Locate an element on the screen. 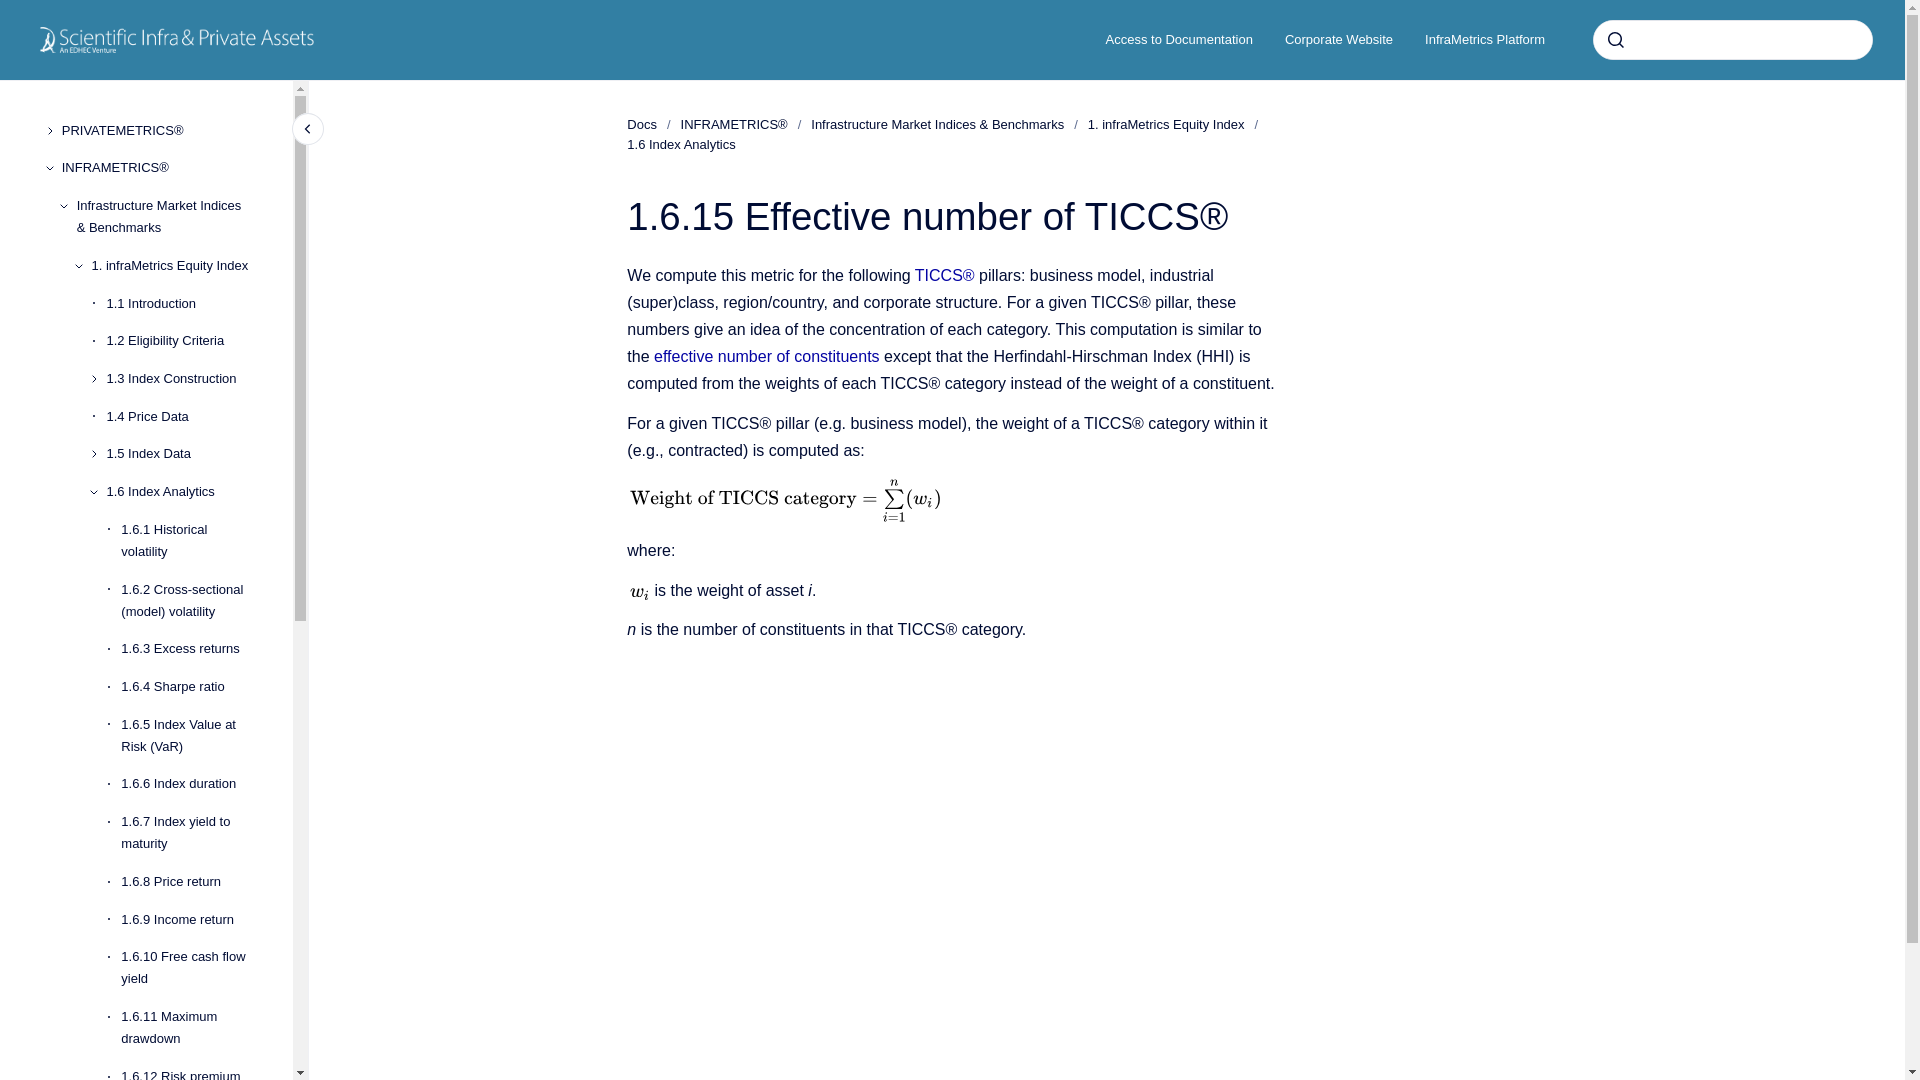 The image size is (1920, 1080). 1.6.8 Price return is located at coordinates (190, 882).